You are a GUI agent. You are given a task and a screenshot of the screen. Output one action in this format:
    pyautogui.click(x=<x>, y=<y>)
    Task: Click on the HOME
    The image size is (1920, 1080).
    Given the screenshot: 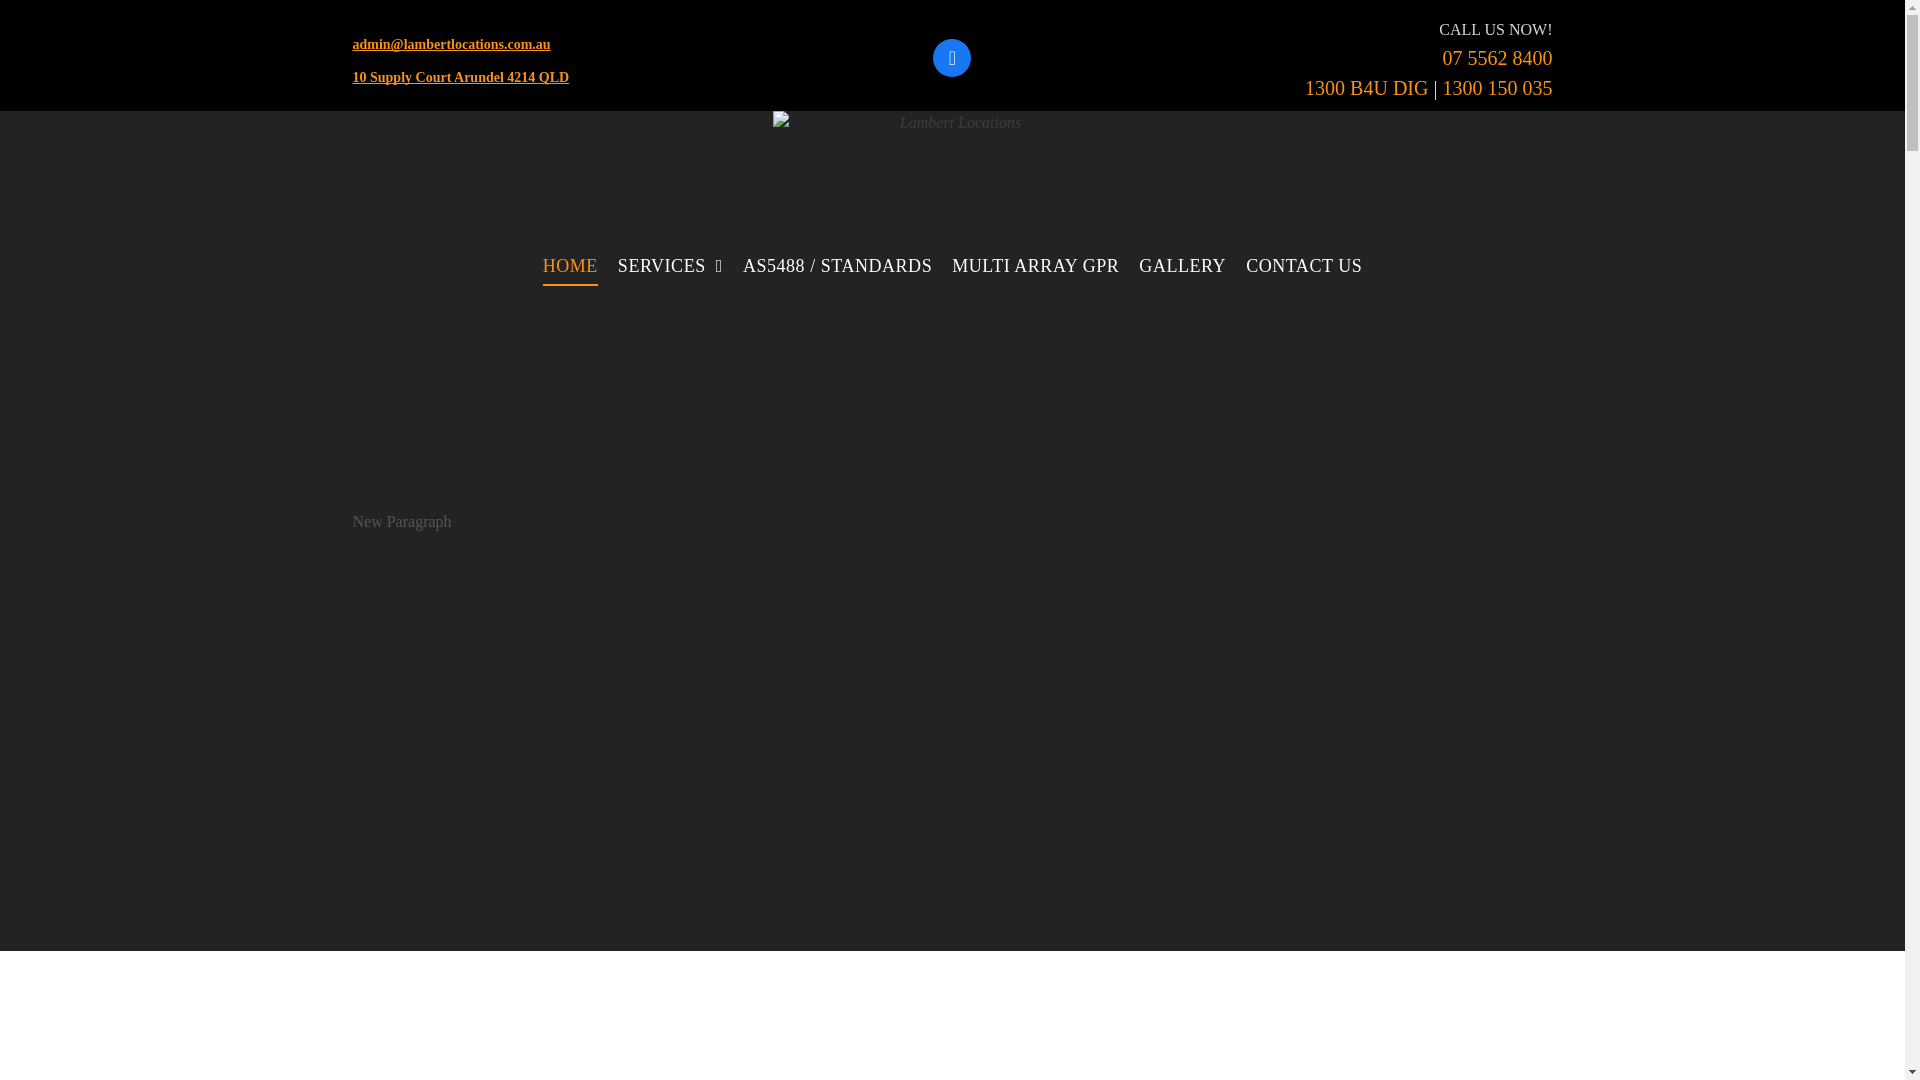 What is the action you would take?
    pyautogui.click(x=570, y=267)
    